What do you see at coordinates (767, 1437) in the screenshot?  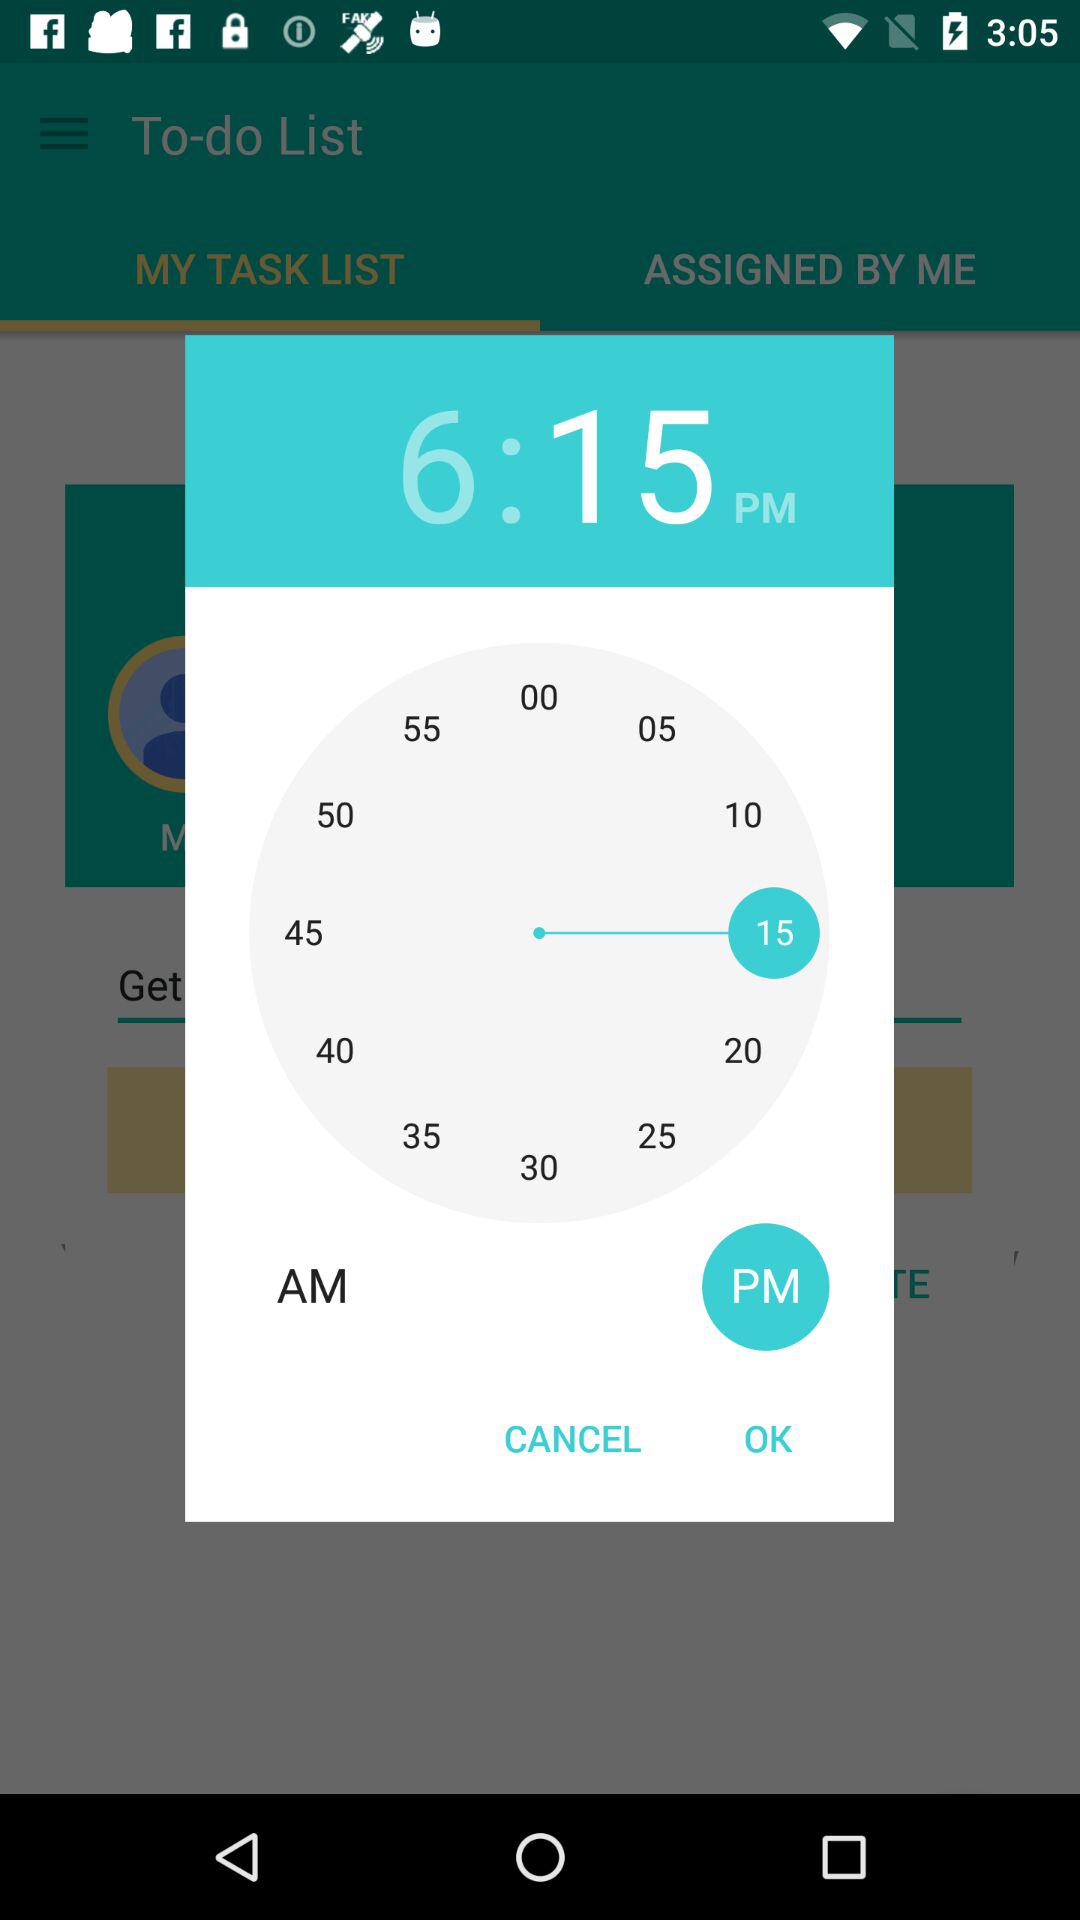 I see `open the ok item` at bounding box center [767, 1437].